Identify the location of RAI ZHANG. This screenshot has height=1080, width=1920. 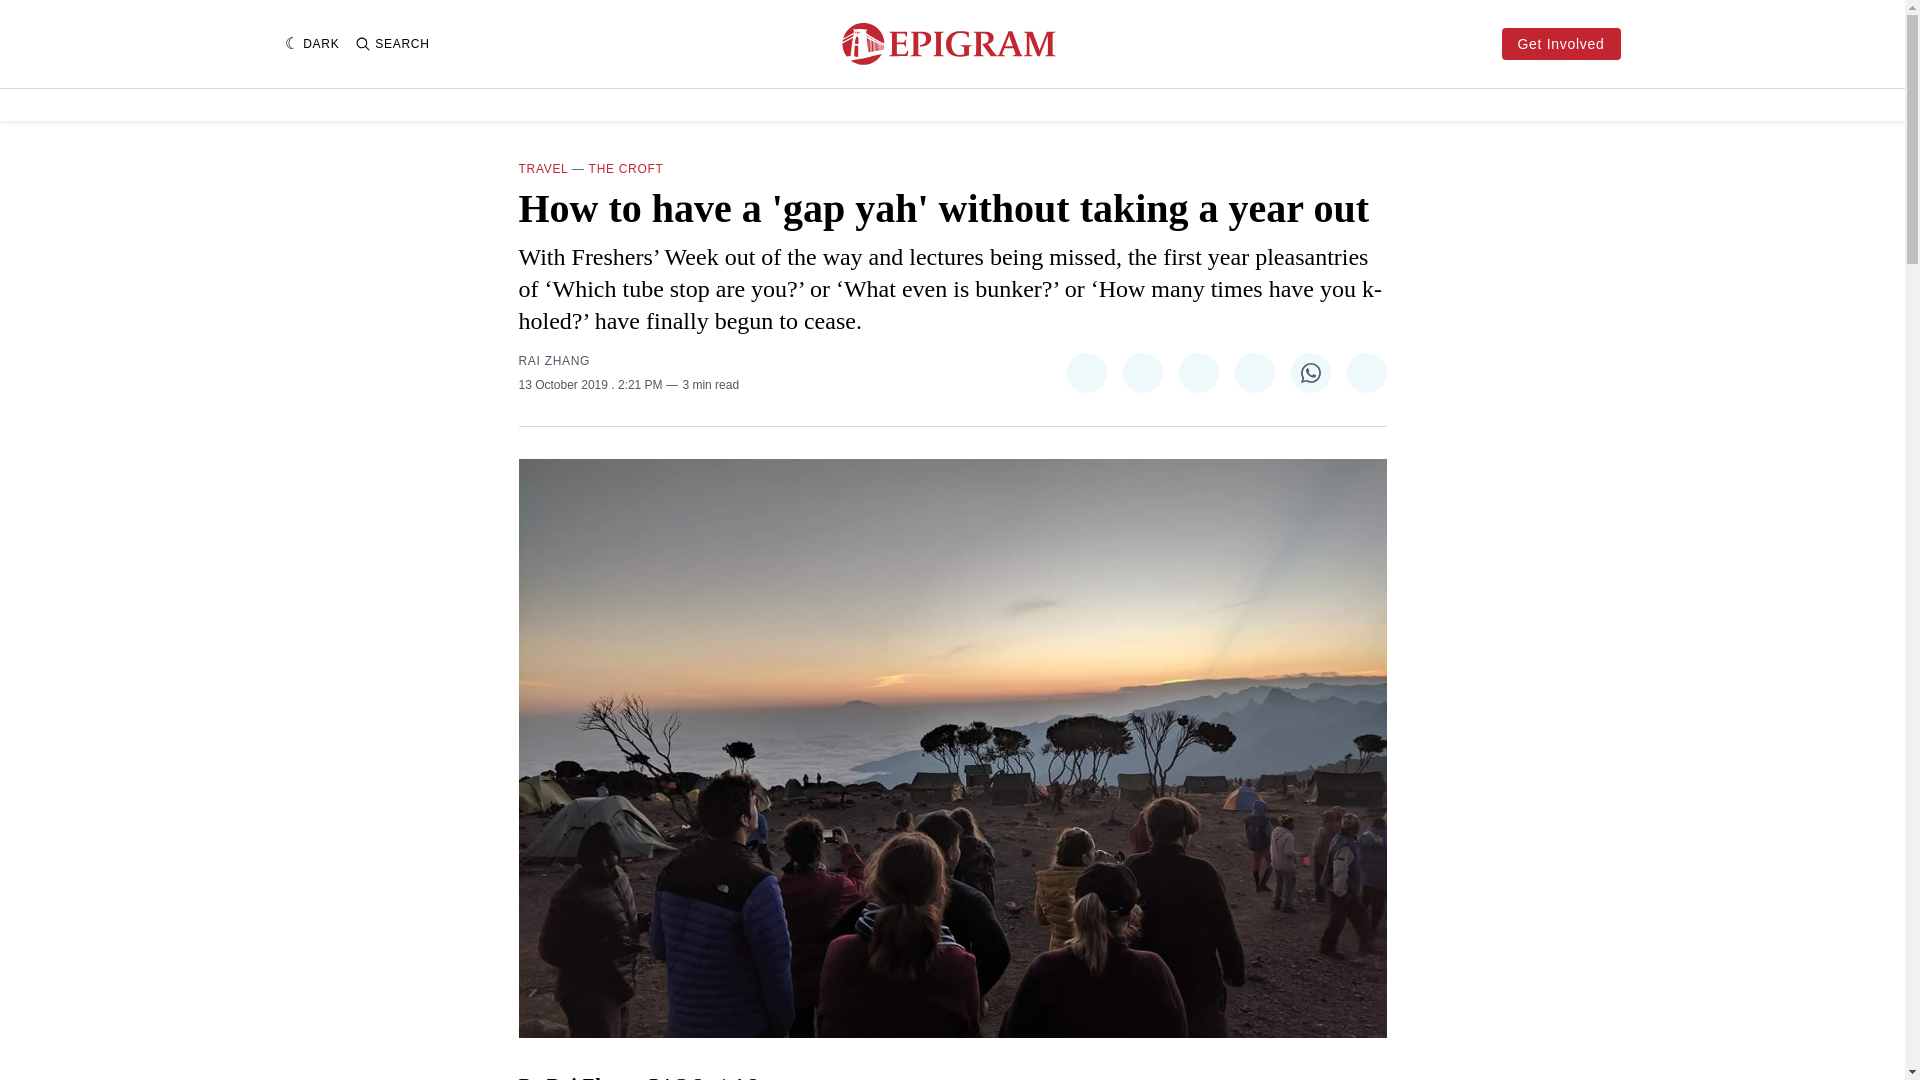
(554, 361).